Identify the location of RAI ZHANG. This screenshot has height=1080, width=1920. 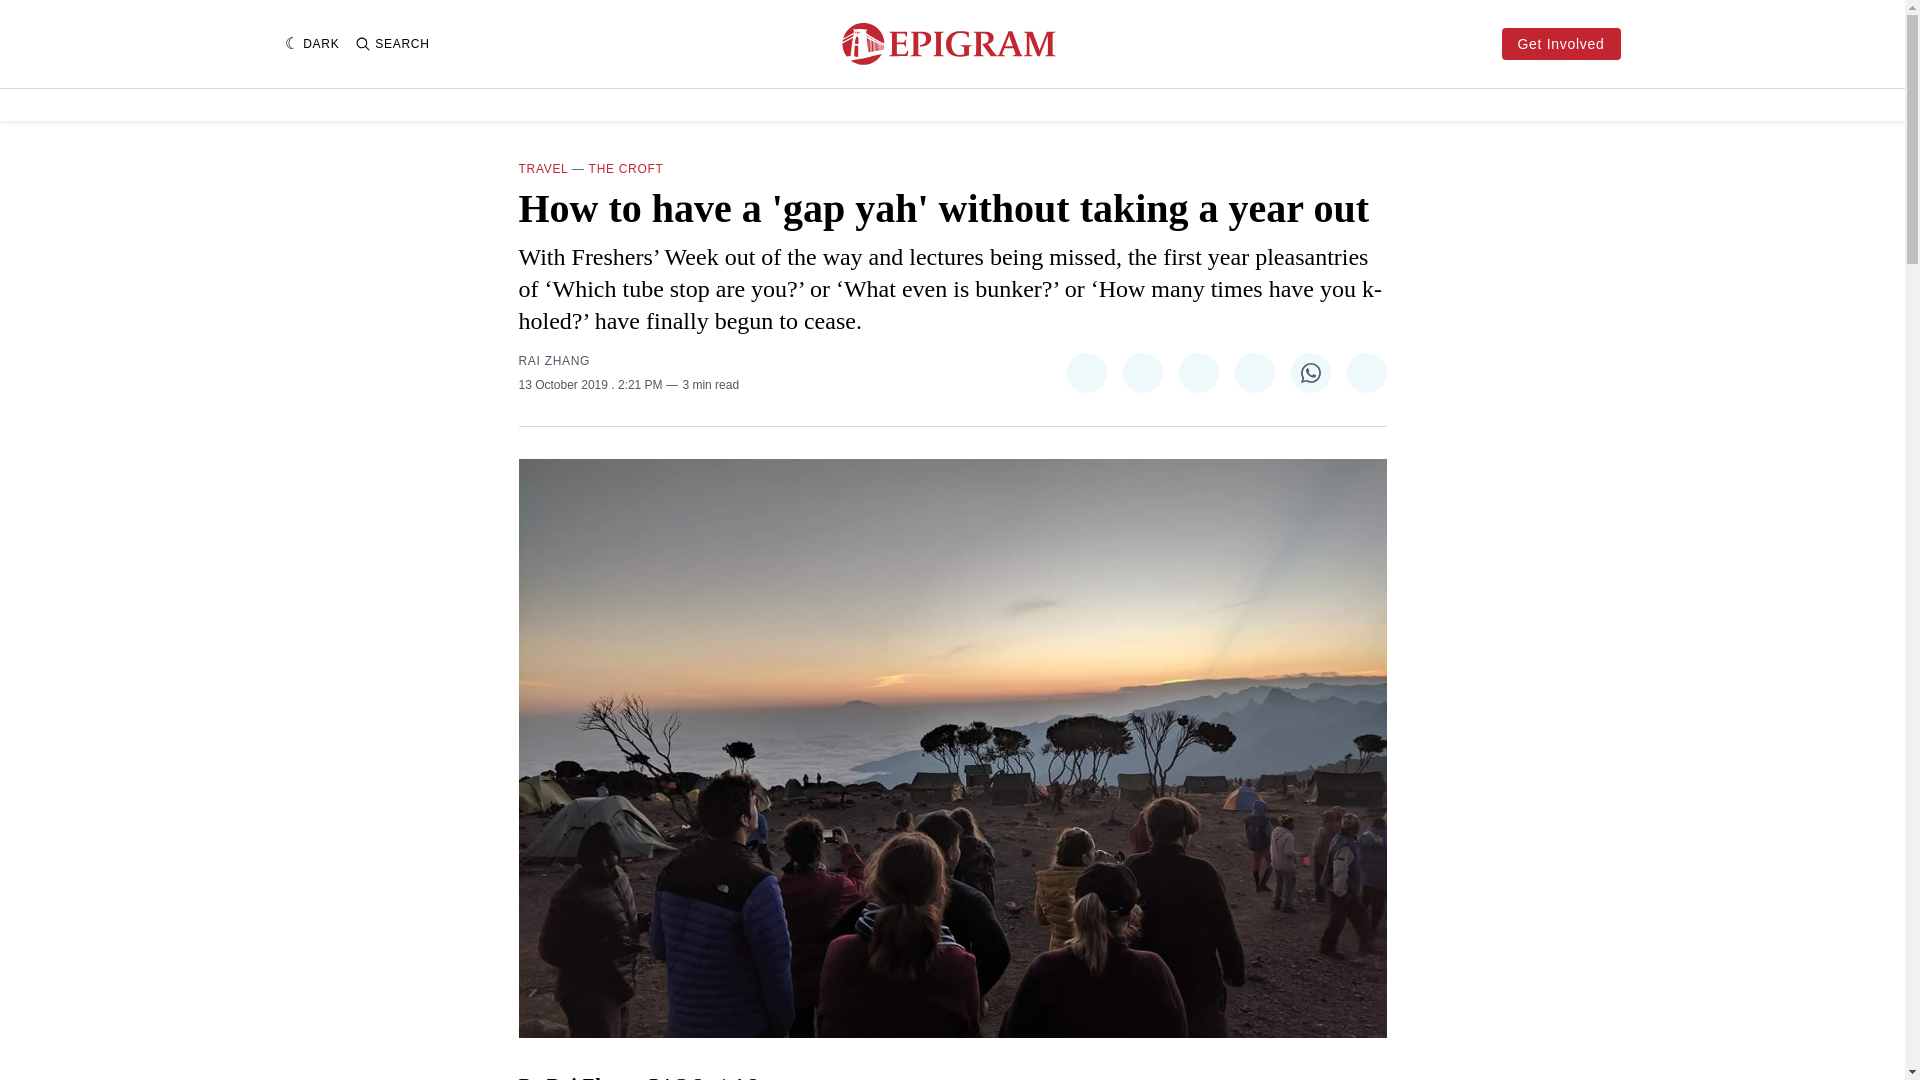
(554, 361).